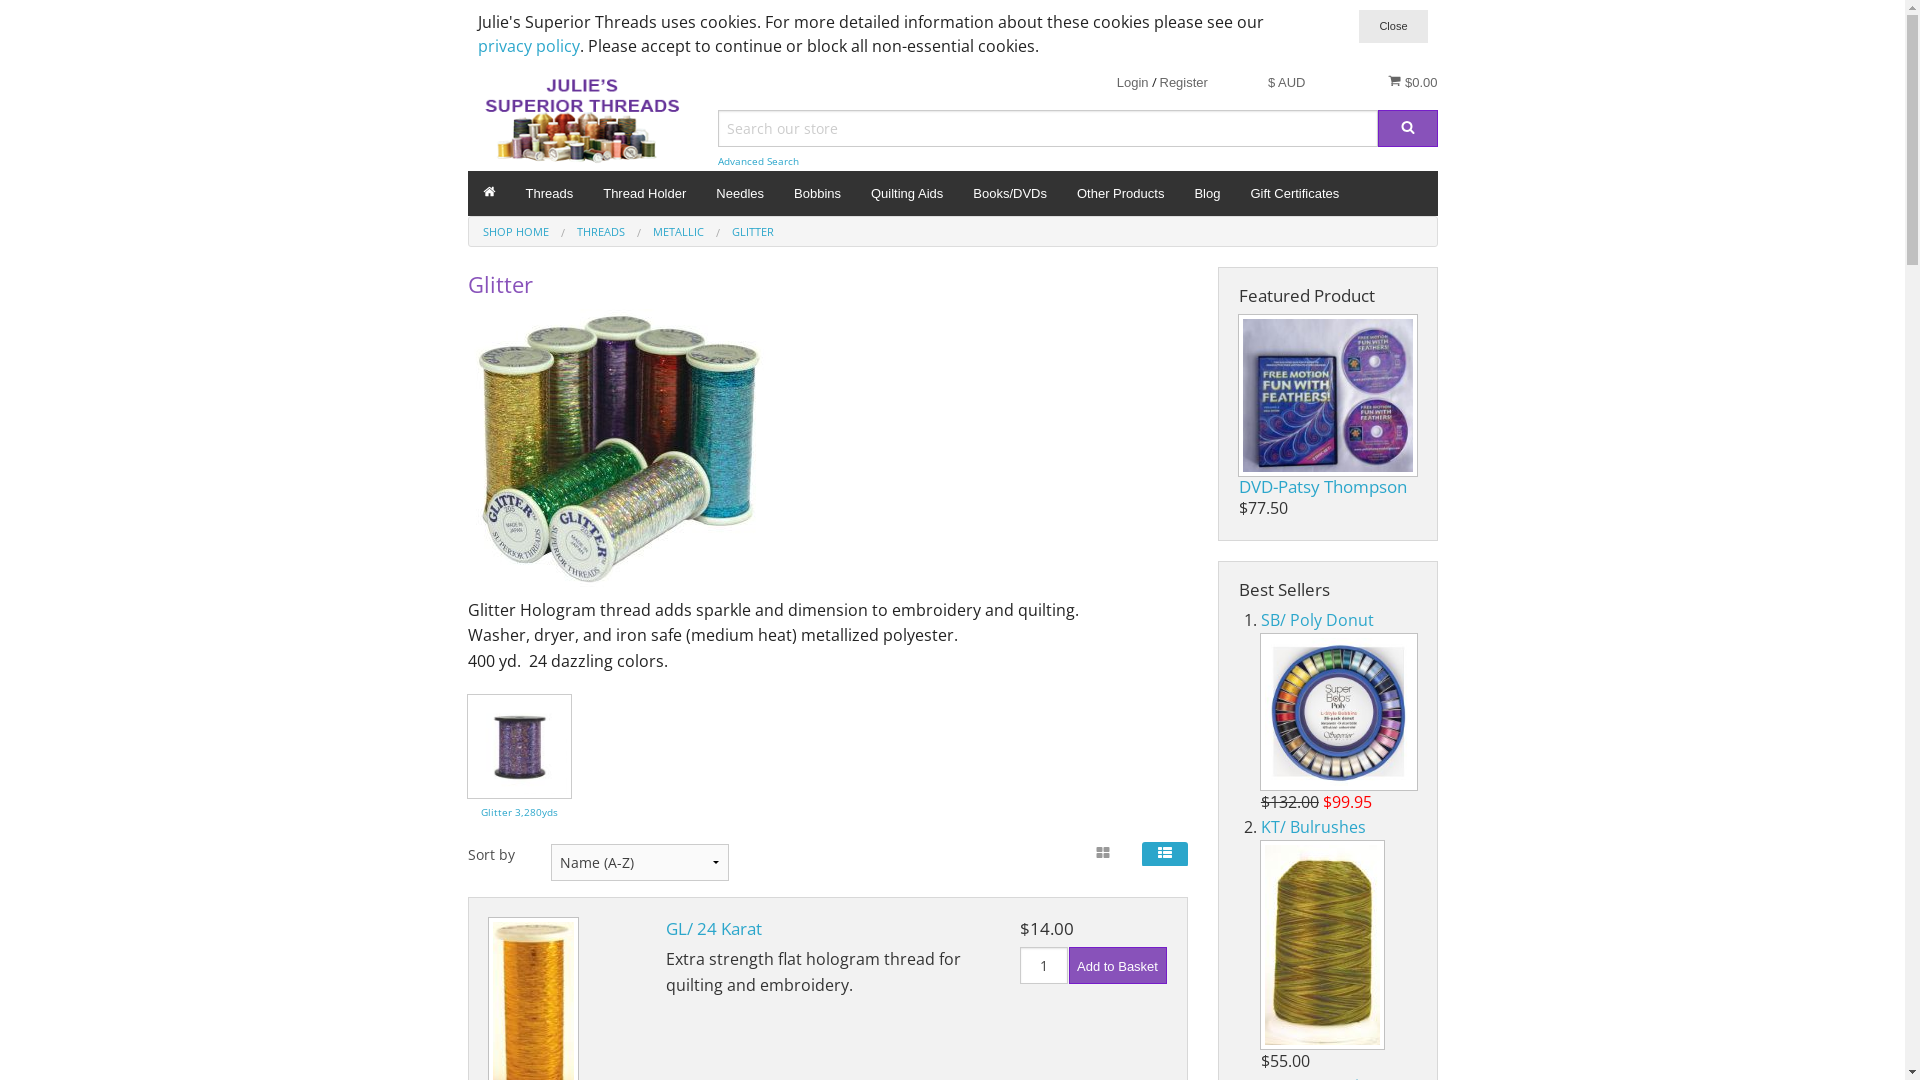 The width and height of the screenshot is (1920, 1080). I want to click on Gift Certificates, so click(1294, 194).